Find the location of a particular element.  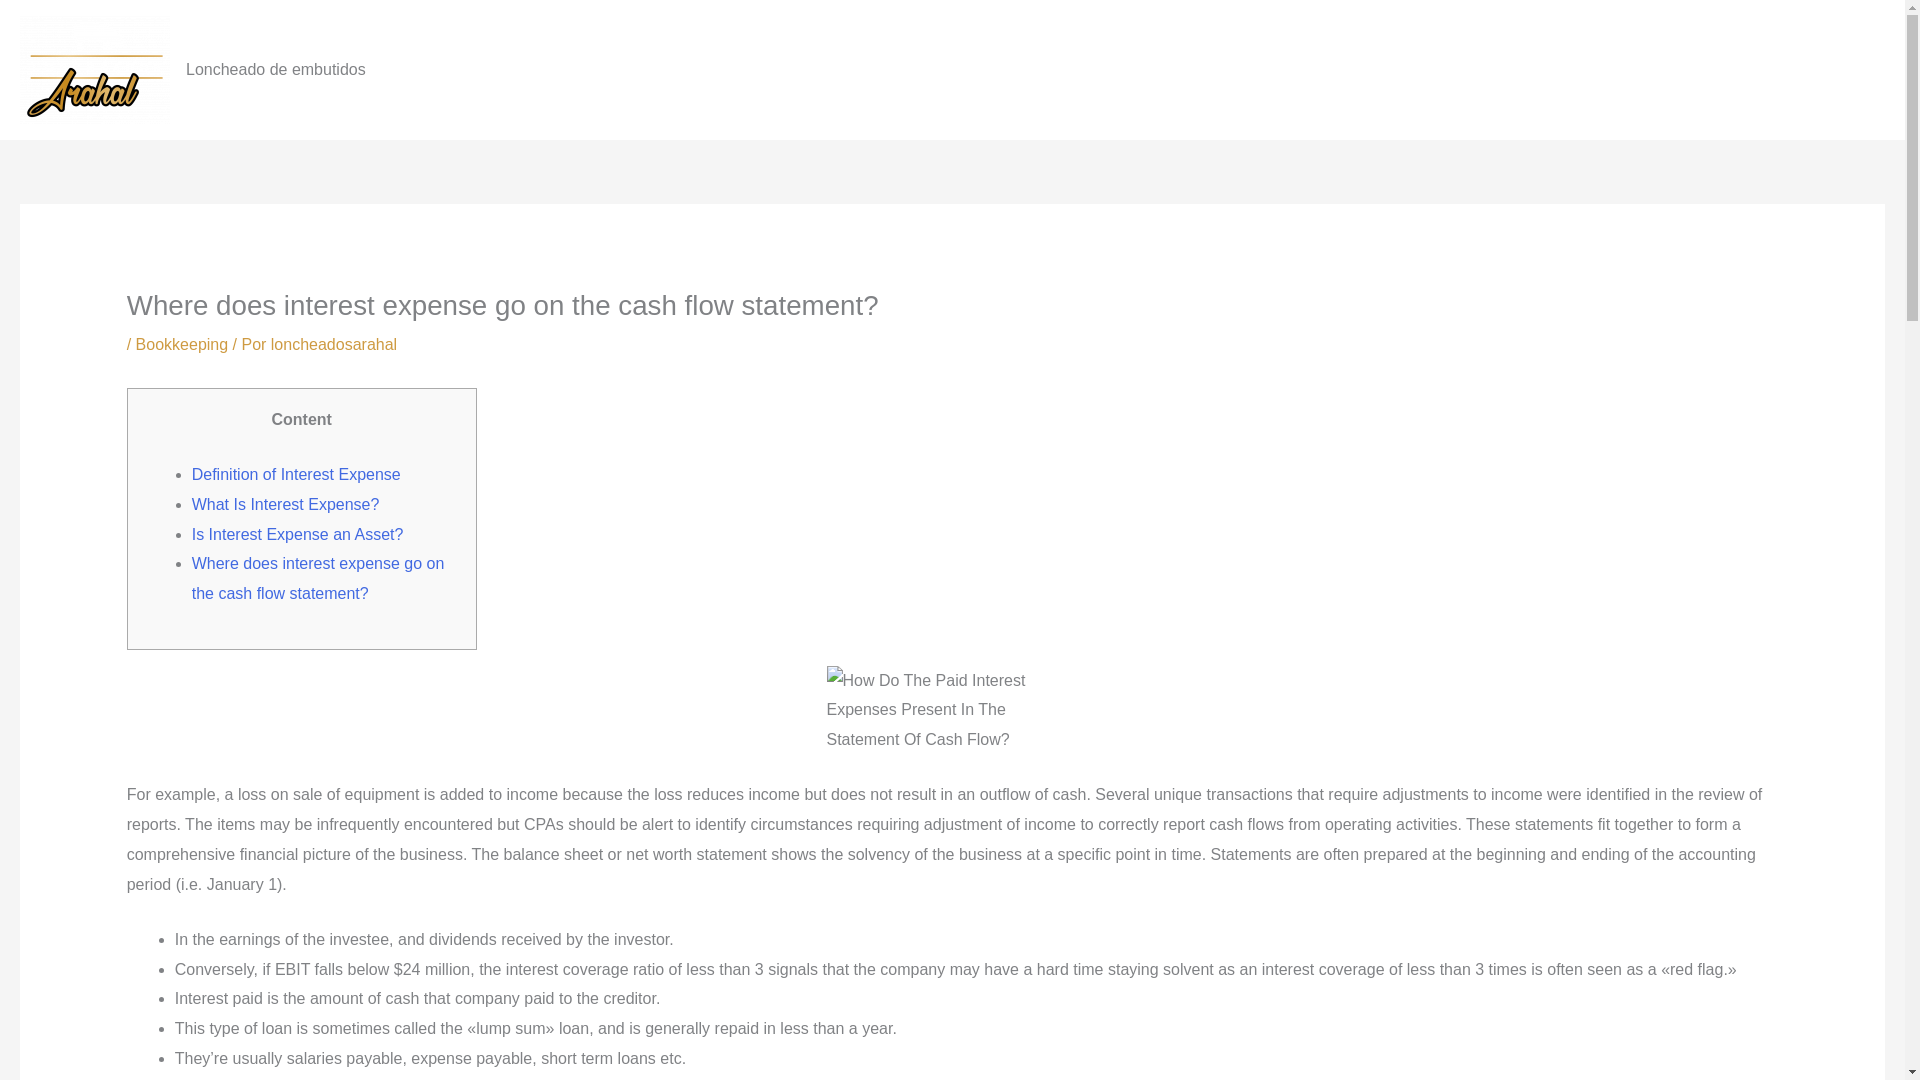

loncheadosarahal is located at coordinates (334, 344).